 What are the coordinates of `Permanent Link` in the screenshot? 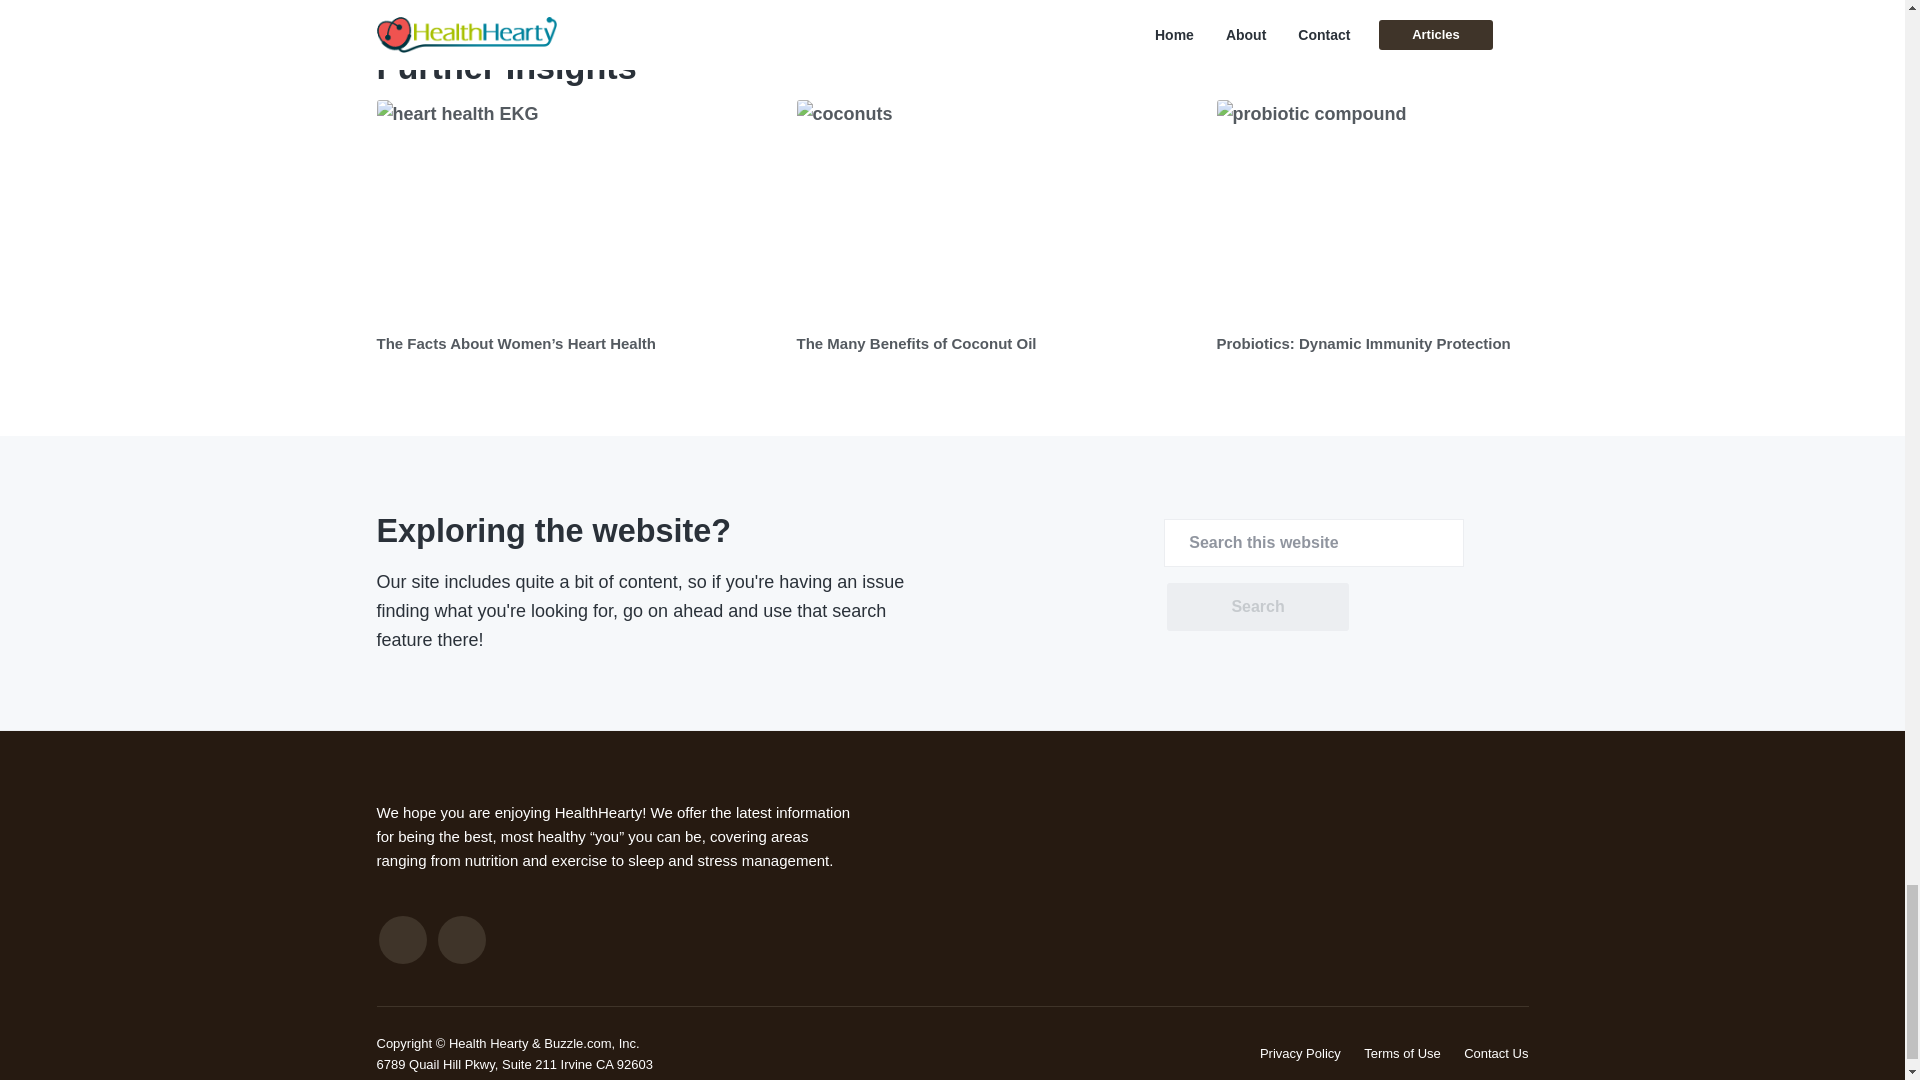 It's located at (916, 343).